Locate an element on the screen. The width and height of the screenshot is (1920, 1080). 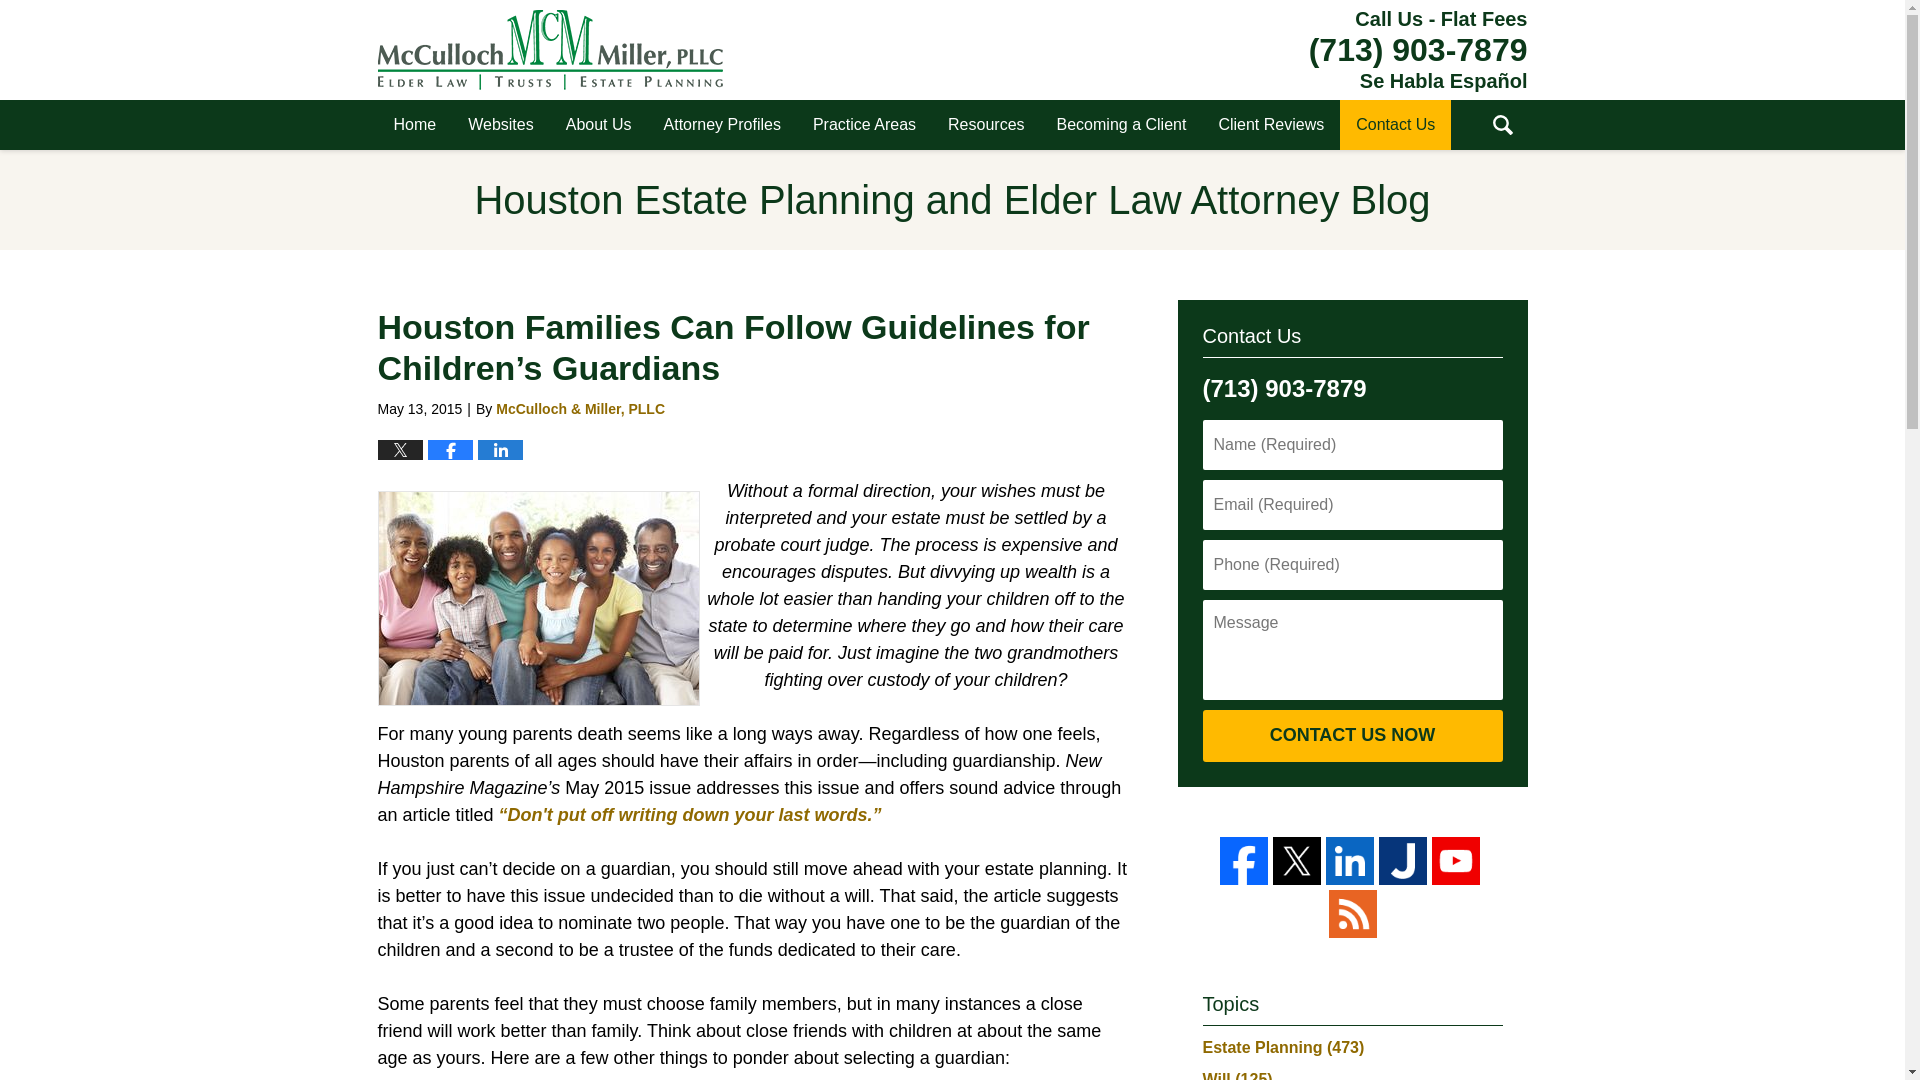
Houston Estate Planning and Elder Law Attorney Blog is located at coordinates (550, 49).